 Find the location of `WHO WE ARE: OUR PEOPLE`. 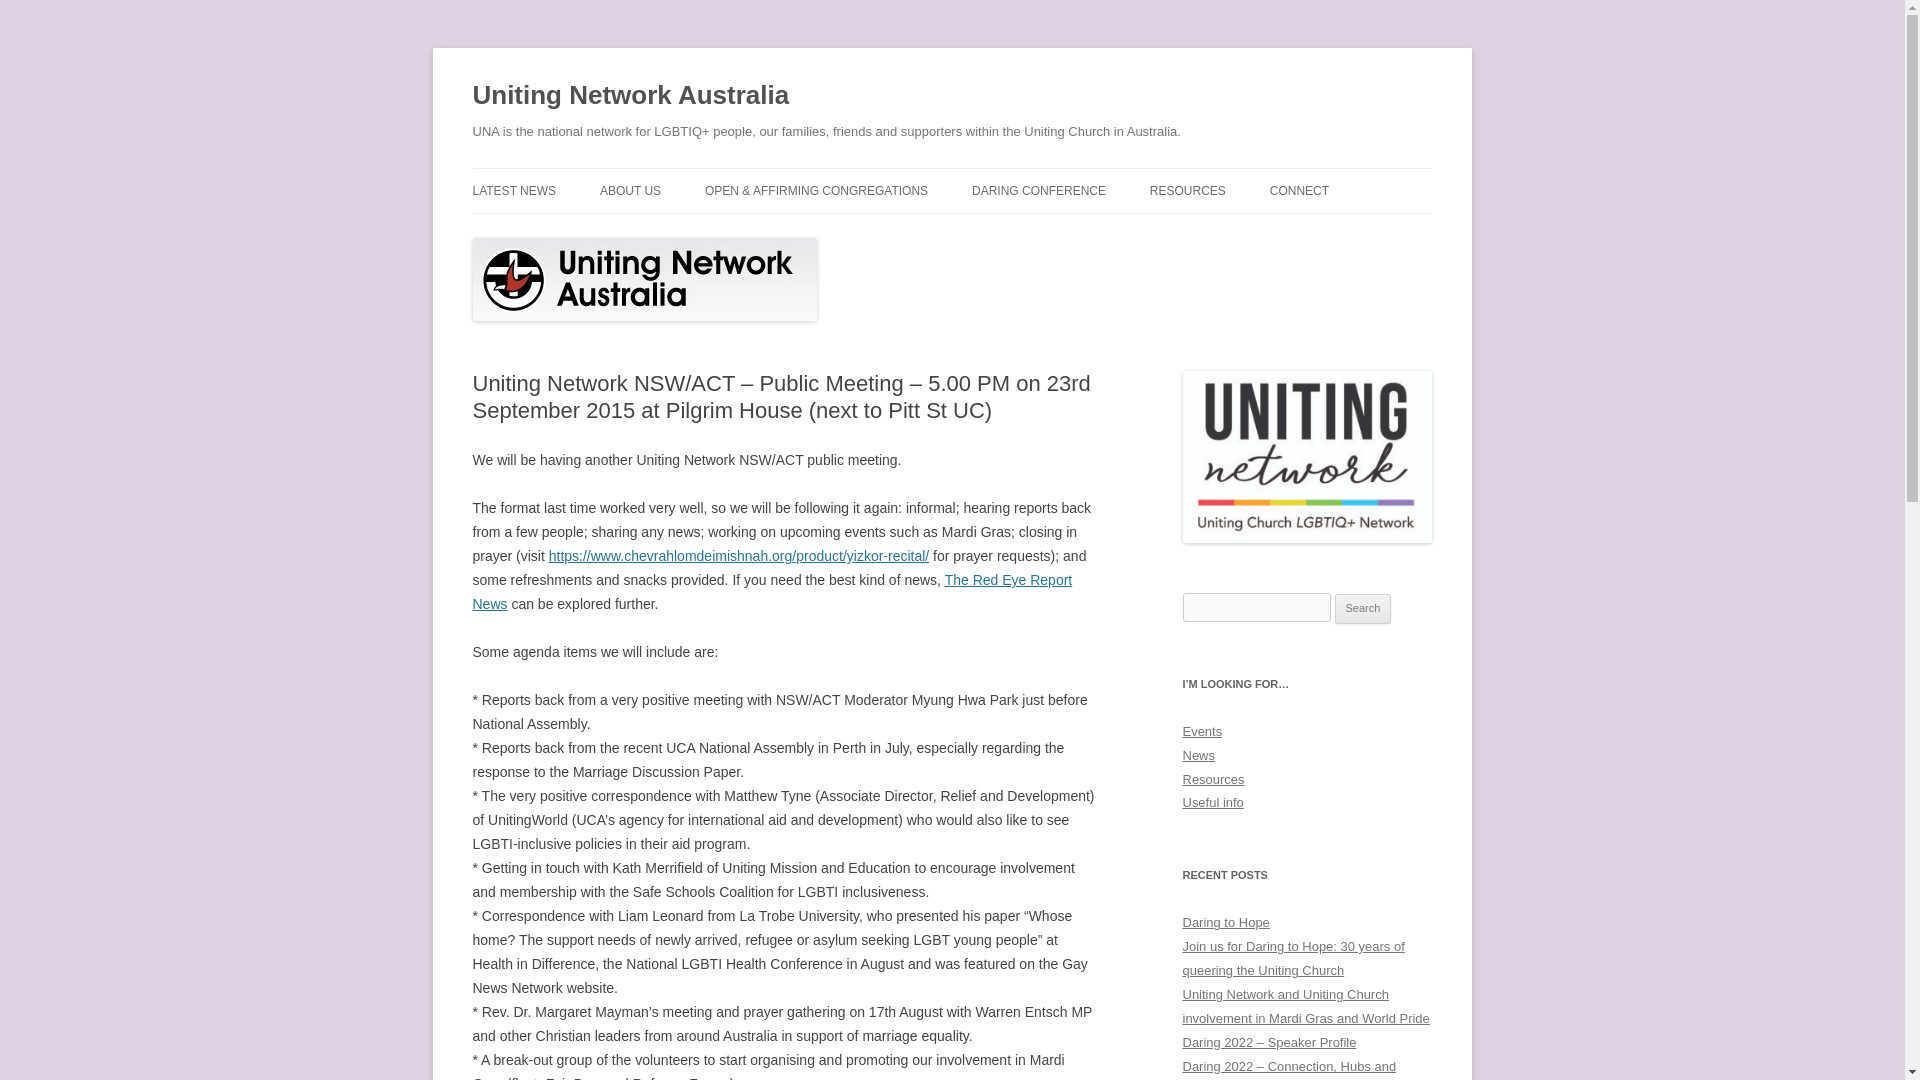

WHO WE ARE: OUR PEOPLE is located at coordinates (700, 232).